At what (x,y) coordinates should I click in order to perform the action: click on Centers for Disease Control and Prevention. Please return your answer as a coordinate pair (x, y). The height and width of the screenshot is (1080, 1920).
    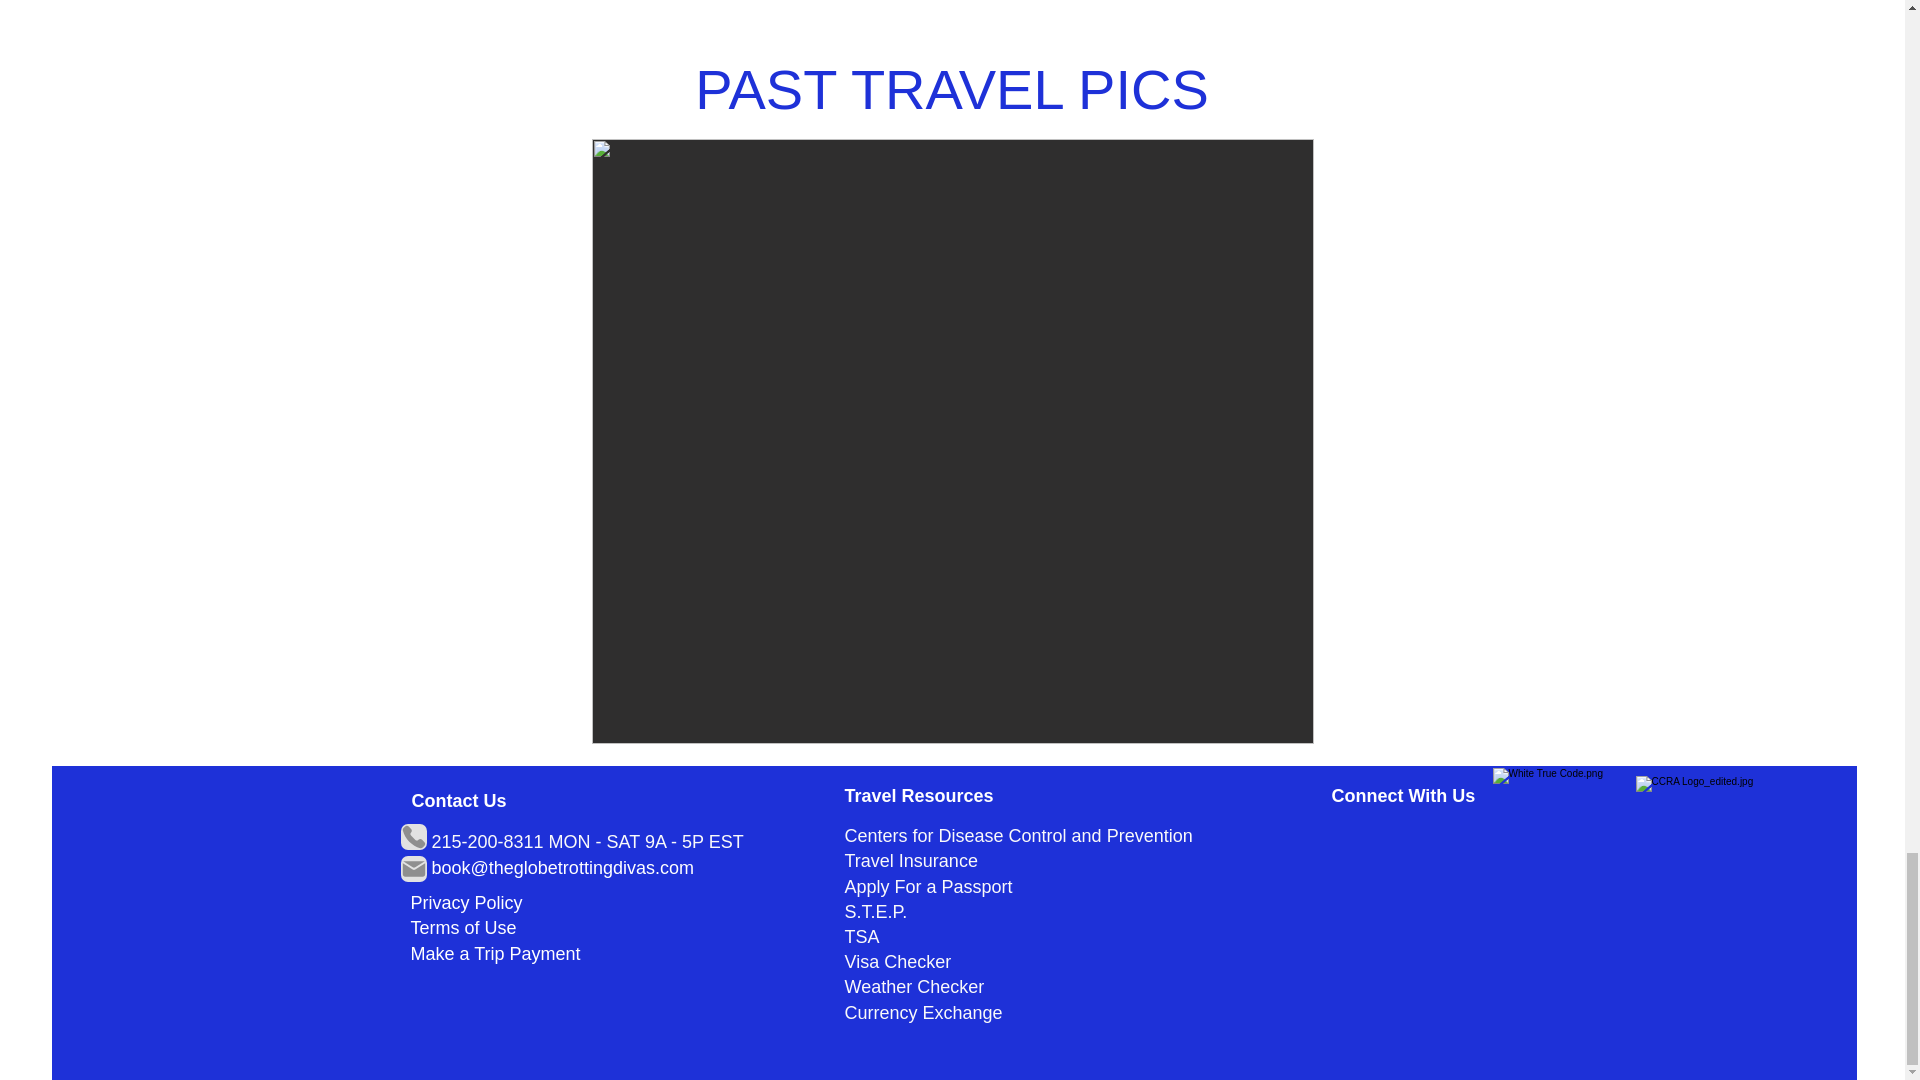
    Looking at the image, I should click on (1018, 836).